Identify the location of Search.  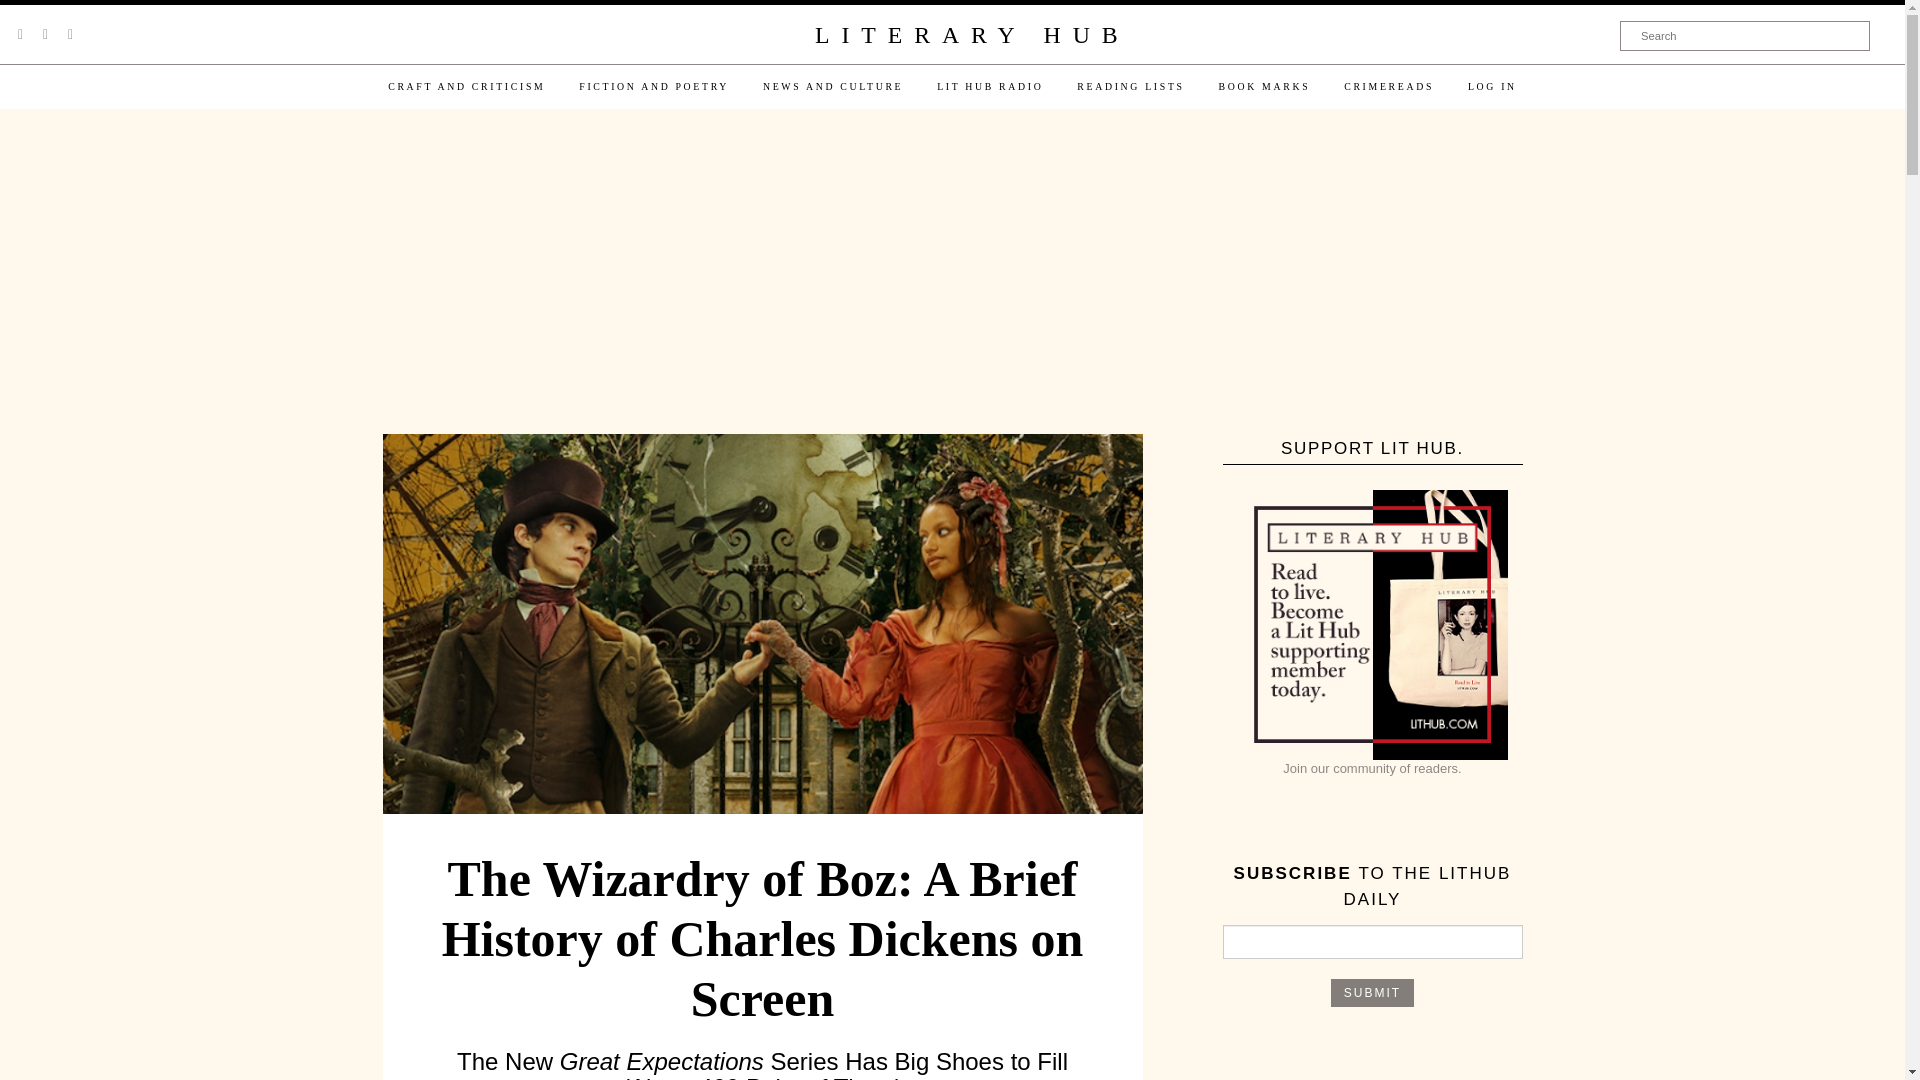
(1745, 35).